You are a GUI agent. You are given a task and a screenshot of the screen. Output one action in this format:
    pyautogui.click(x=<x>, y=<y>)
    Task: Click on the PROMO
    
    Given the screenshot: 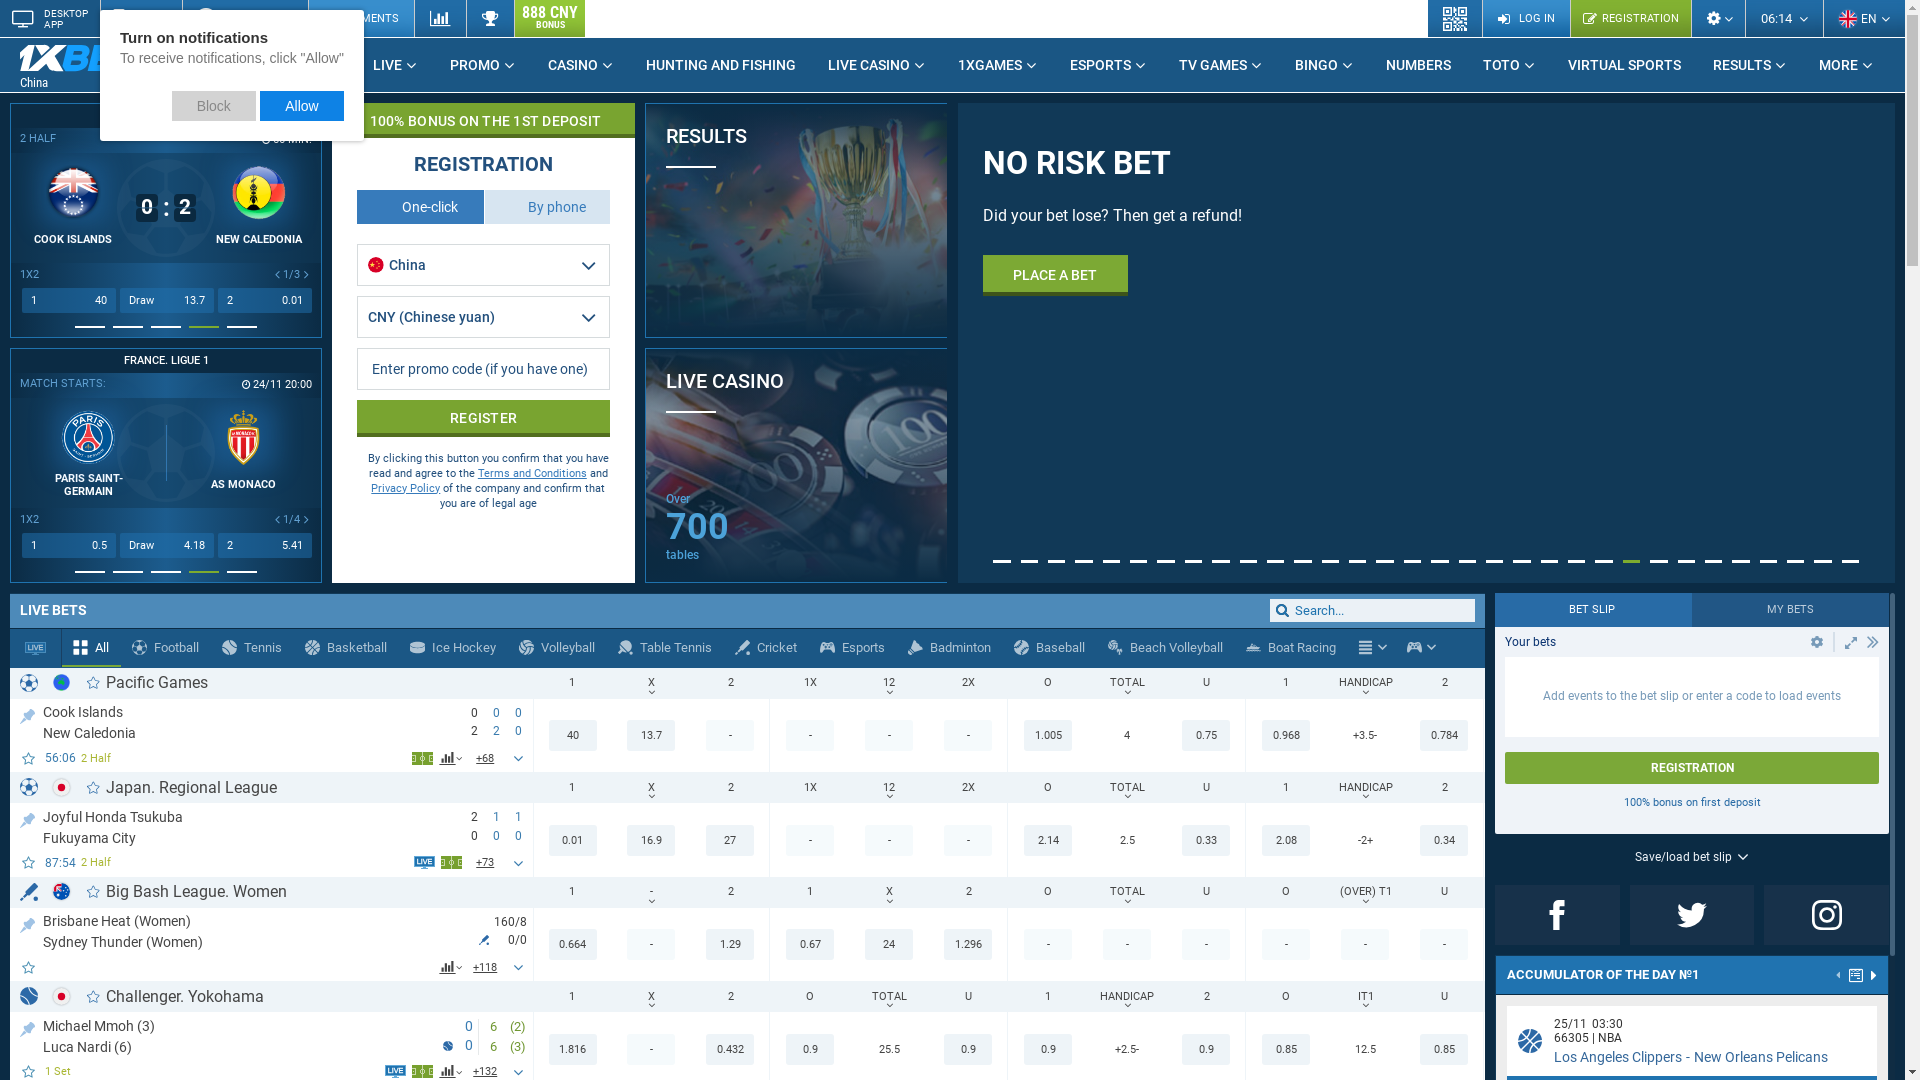 What is the action you would take?
    pyautogui.click(x=483, y=65)
    